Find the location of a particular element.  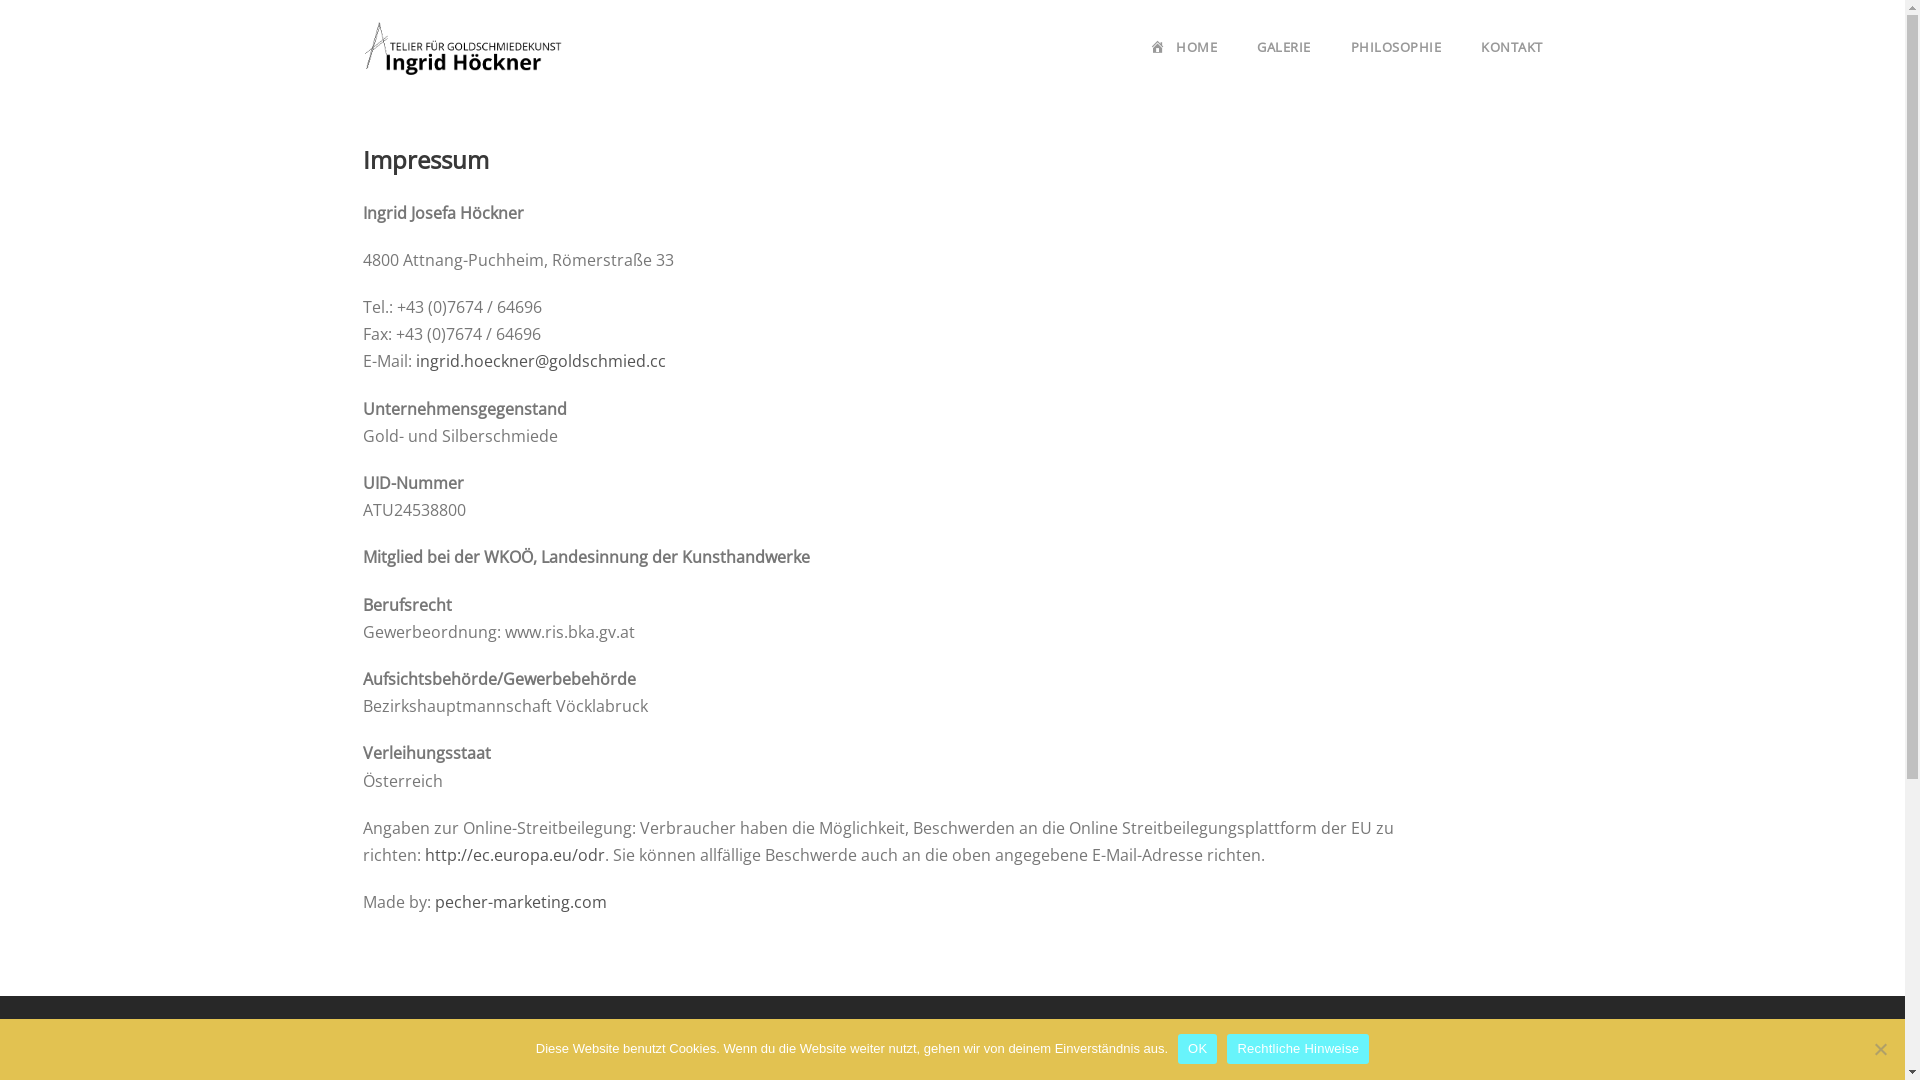

ingrid.hoeckner@goldschmied.cc is located at coordinates (541, 361).